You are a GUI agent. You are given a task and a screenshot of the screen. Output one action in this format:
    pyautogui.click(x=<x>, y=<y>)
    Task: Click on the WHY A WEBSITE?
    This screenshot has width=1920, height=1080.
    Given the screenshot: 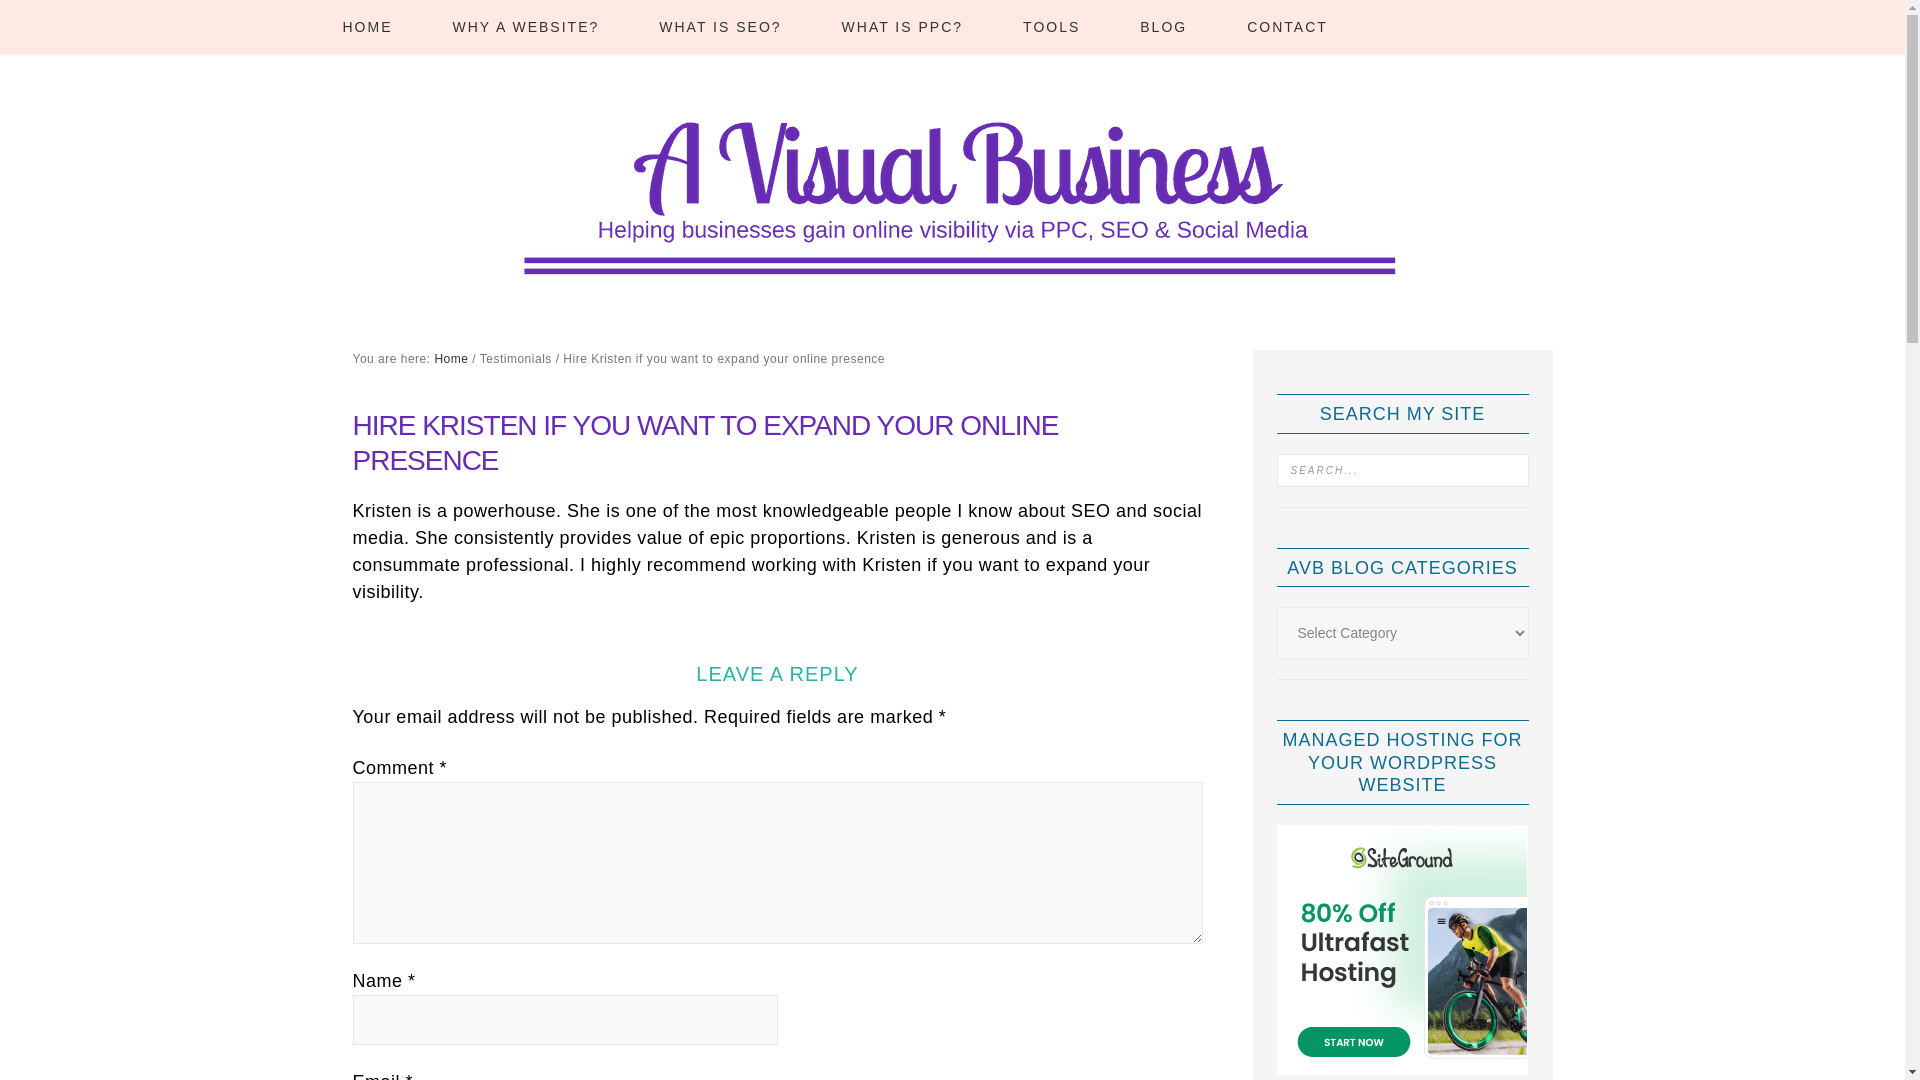 What is the action you would take?
    pyautogui.click(x=526, y=28)
    